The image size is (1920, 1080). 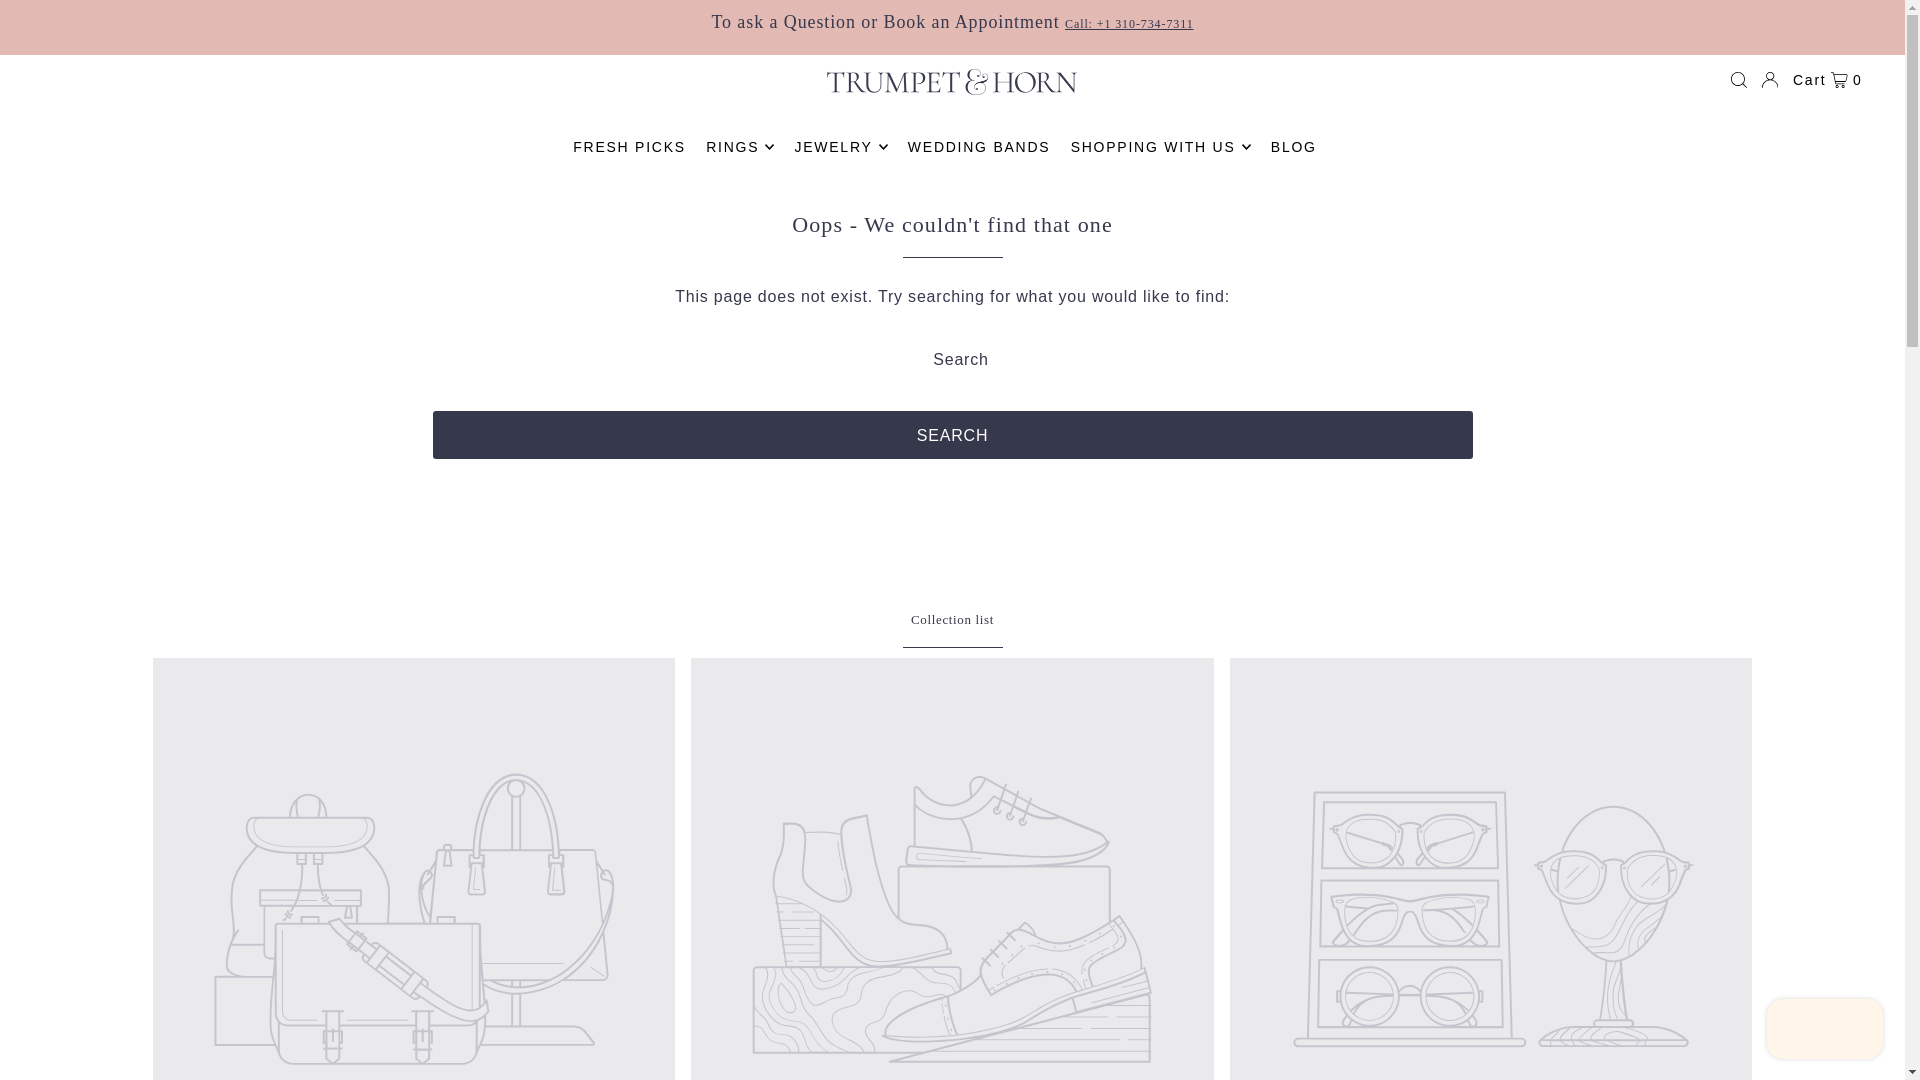 What do you see at coordinates (1491, 868) in the screenshot?
I see `Collection image` at bounding box center [1491, 868].